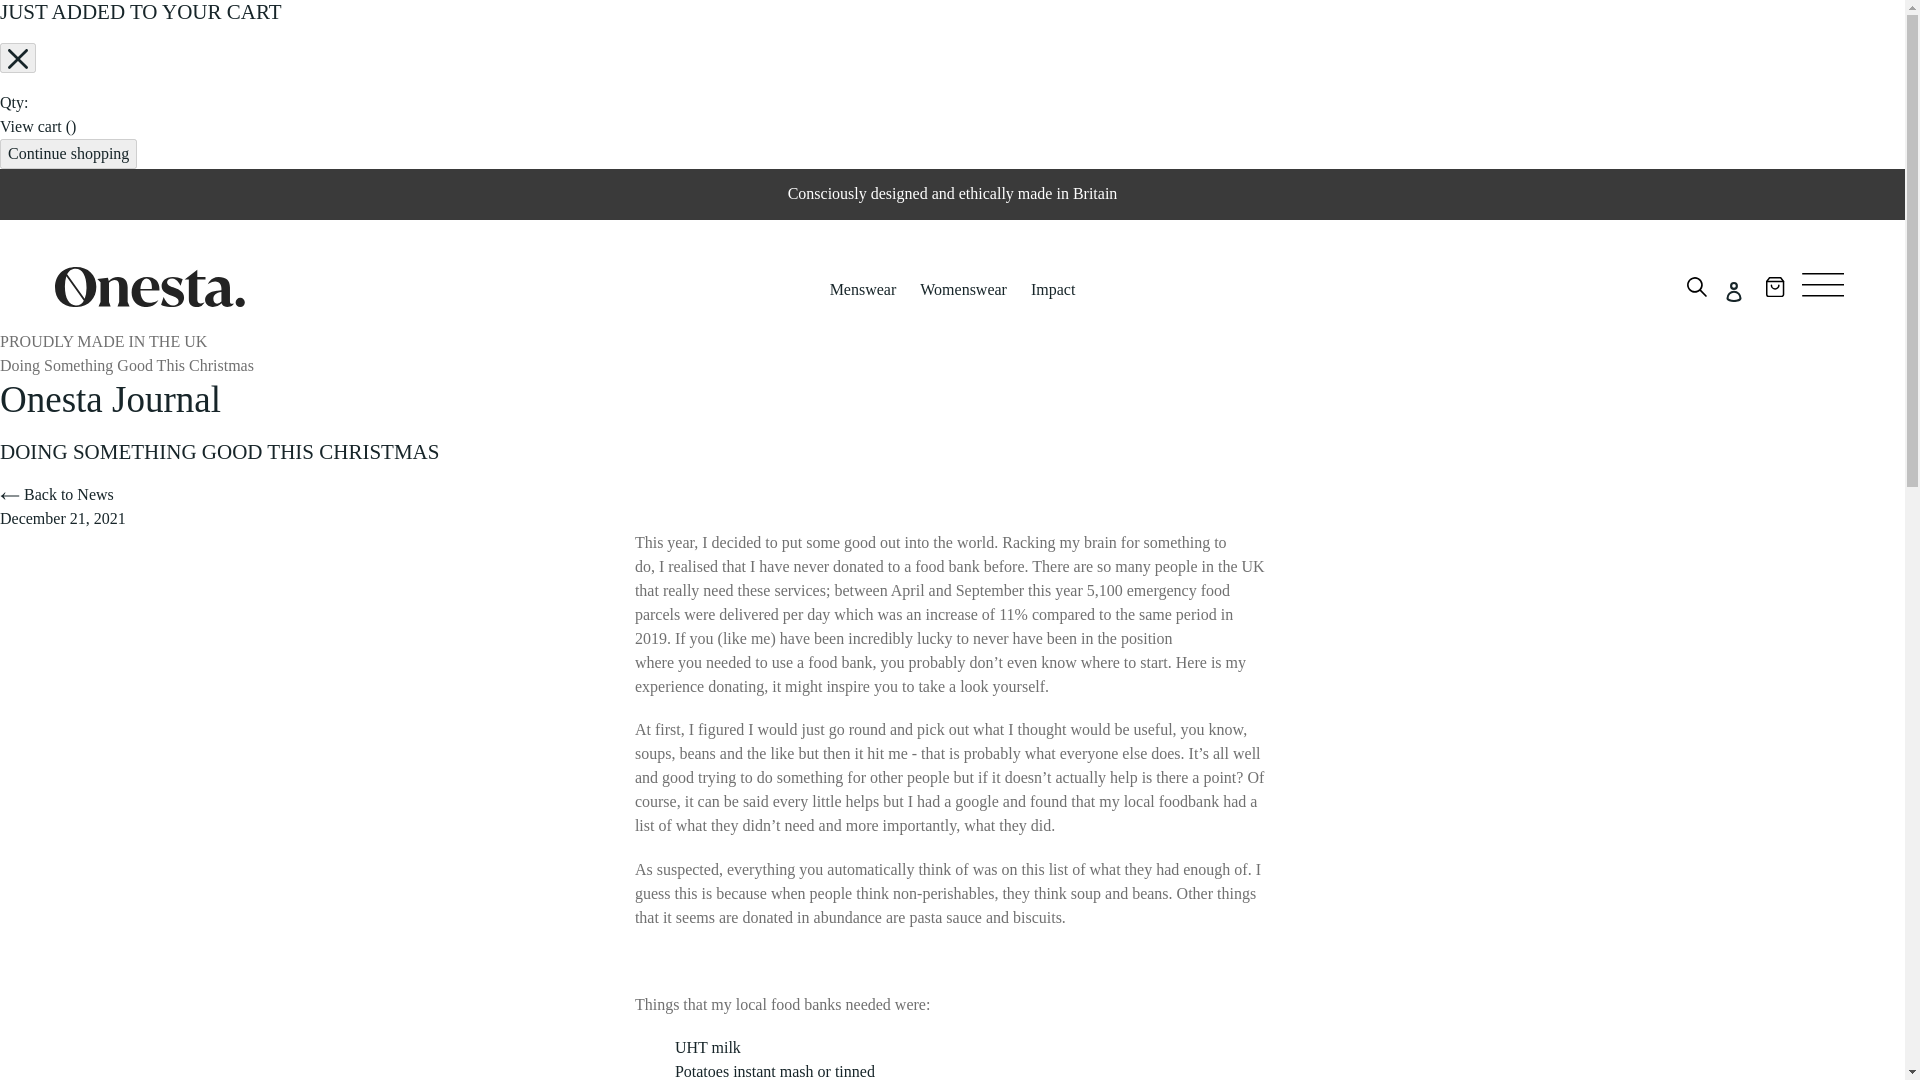 This screenshot has width=1920, height=1080. Describe the element at coordinates (1696, 290) in the screenshot. I see `Search` at that location.